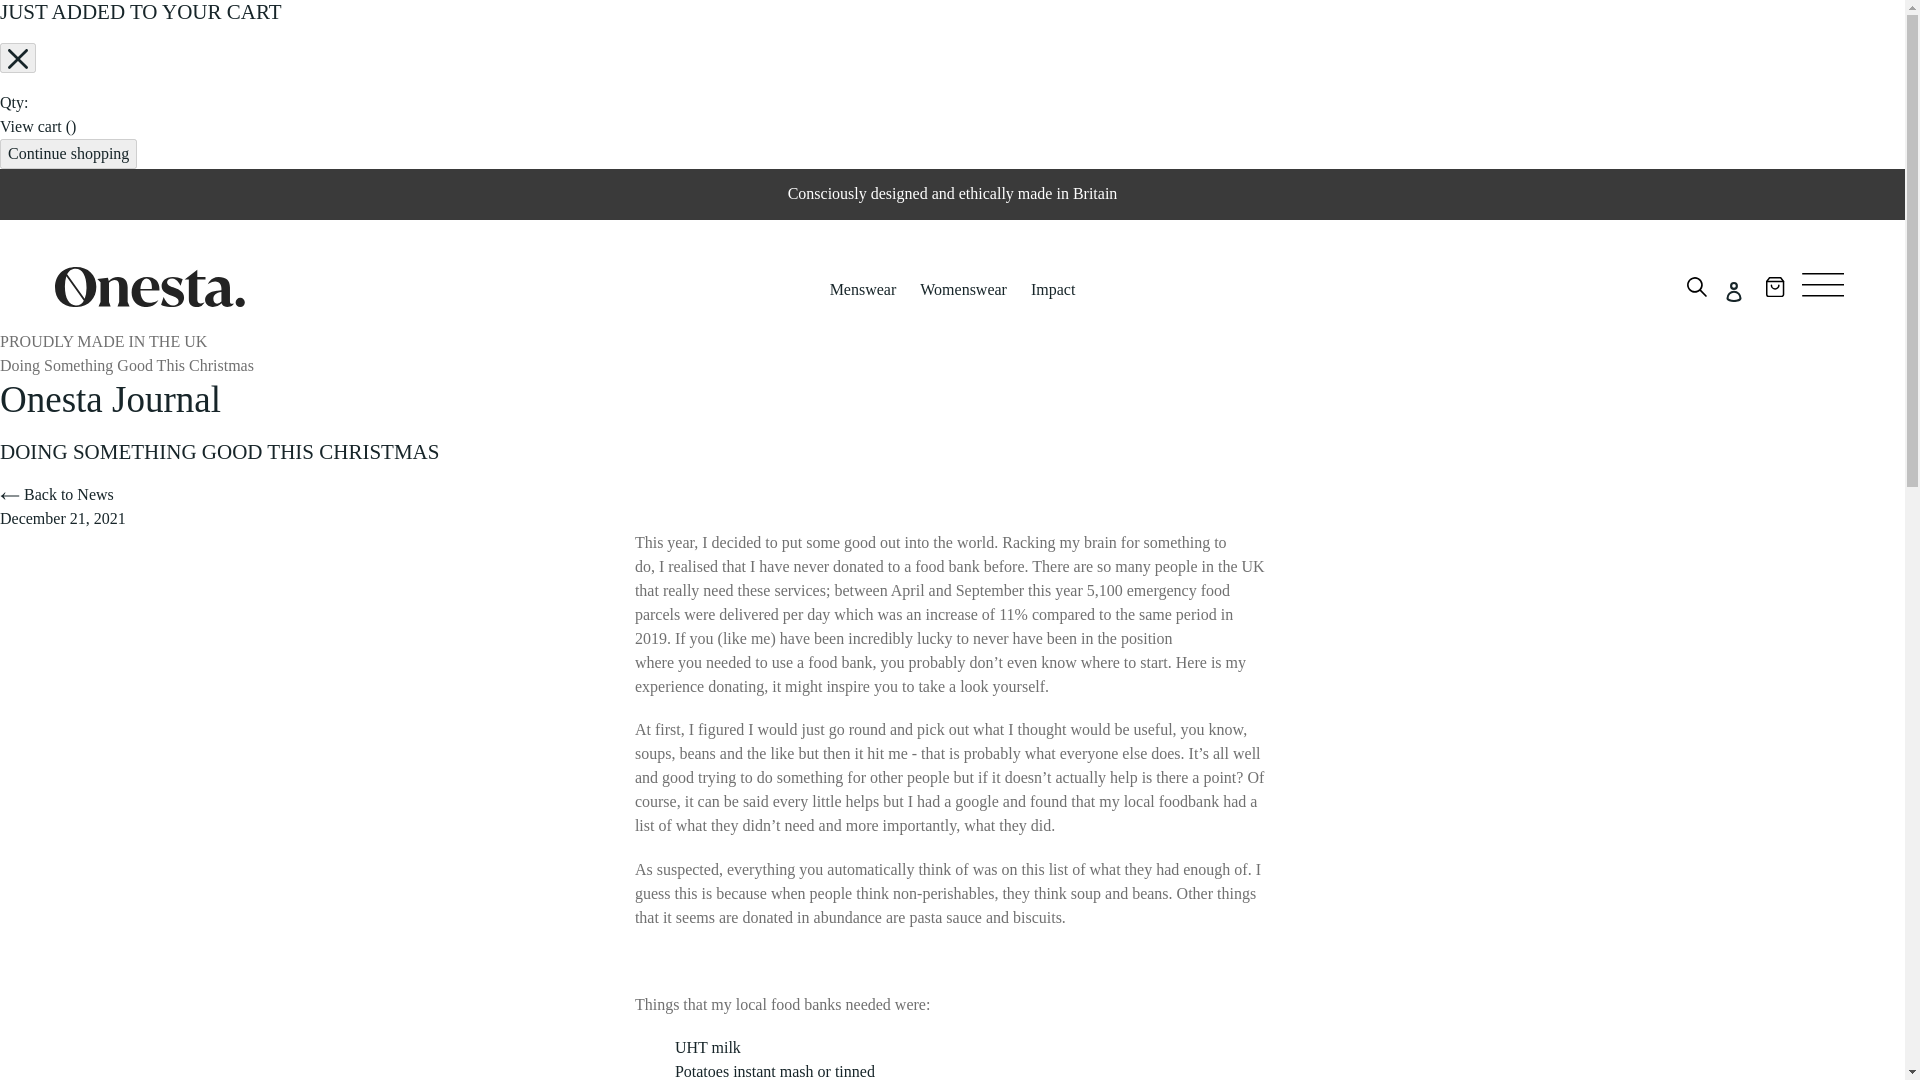 This screenshot has width=1920, height=1080. Describe the element at coordinates (1696, 290) in the screenshot. I see `Search` at that location.